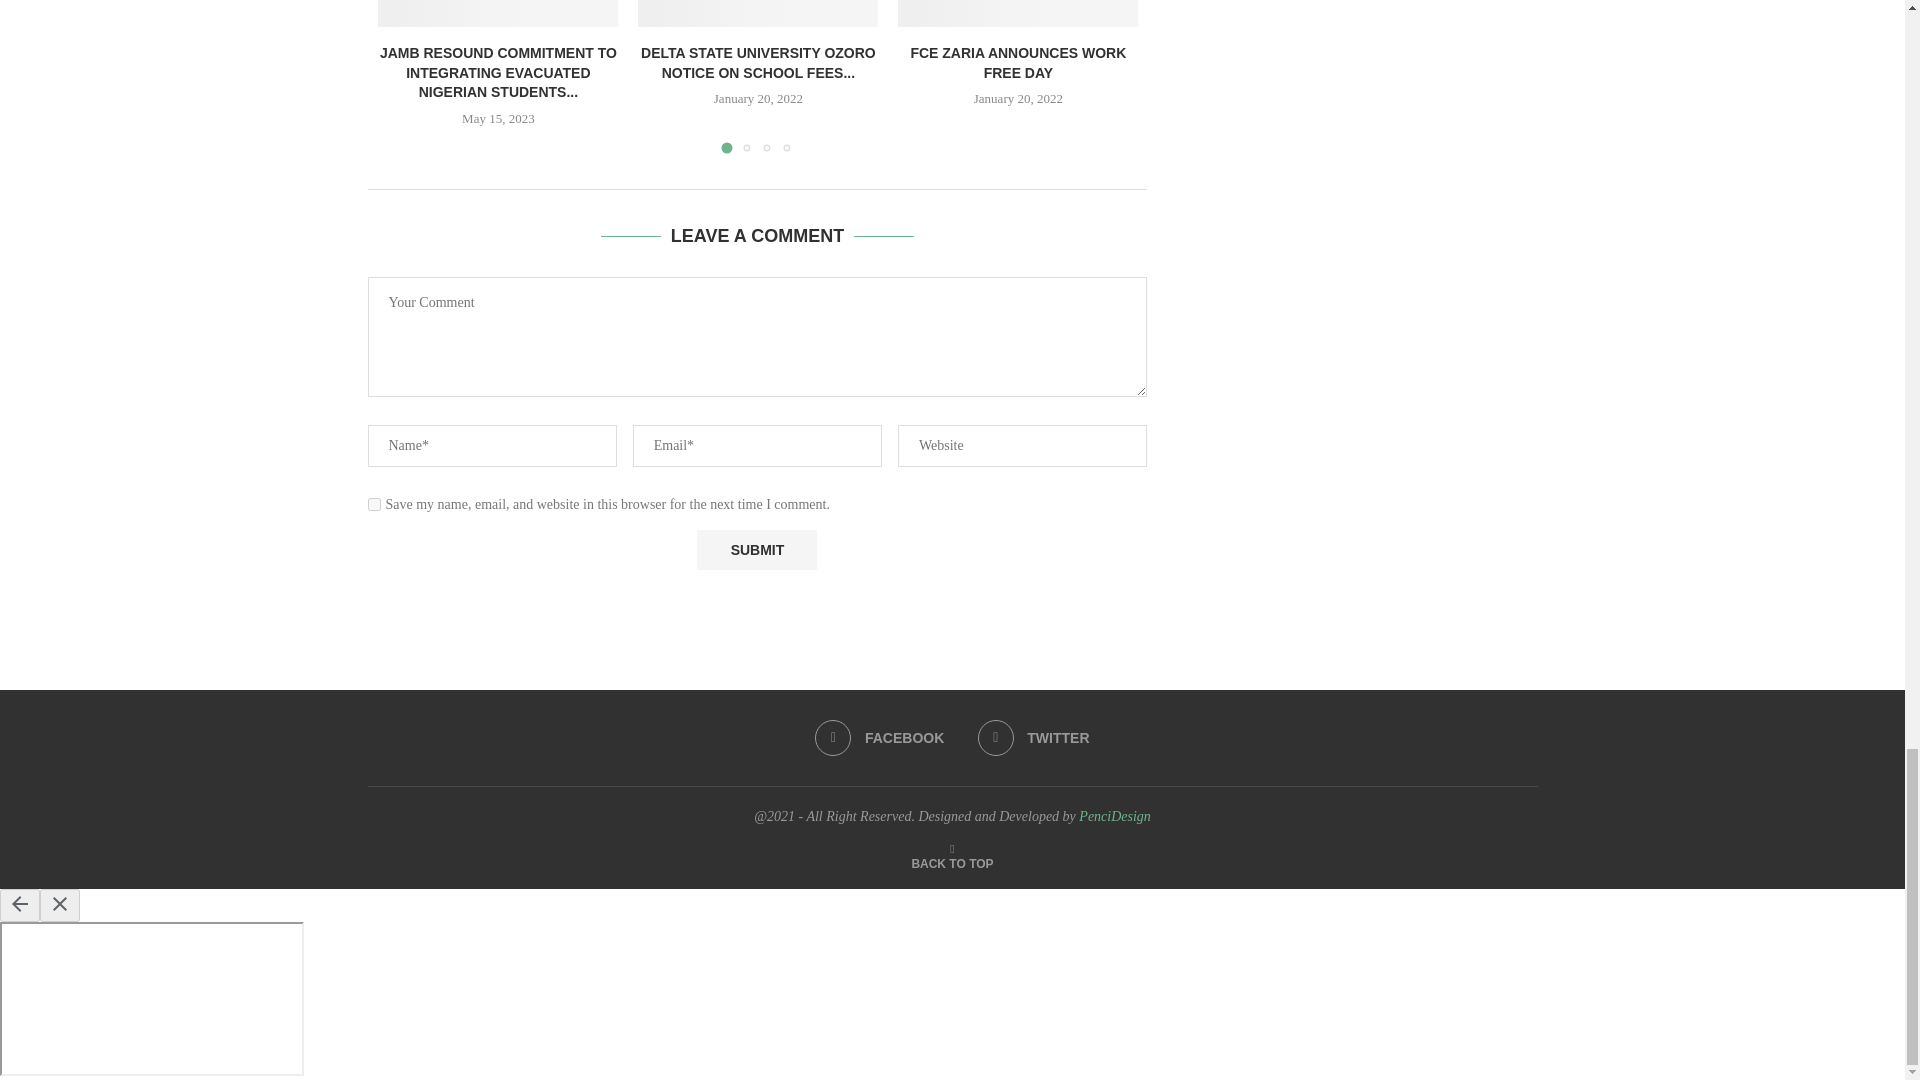  Describe the element at coordinates (1018, 14) in the screenshot. I see `FCE Zaria announces work free day` at that location.